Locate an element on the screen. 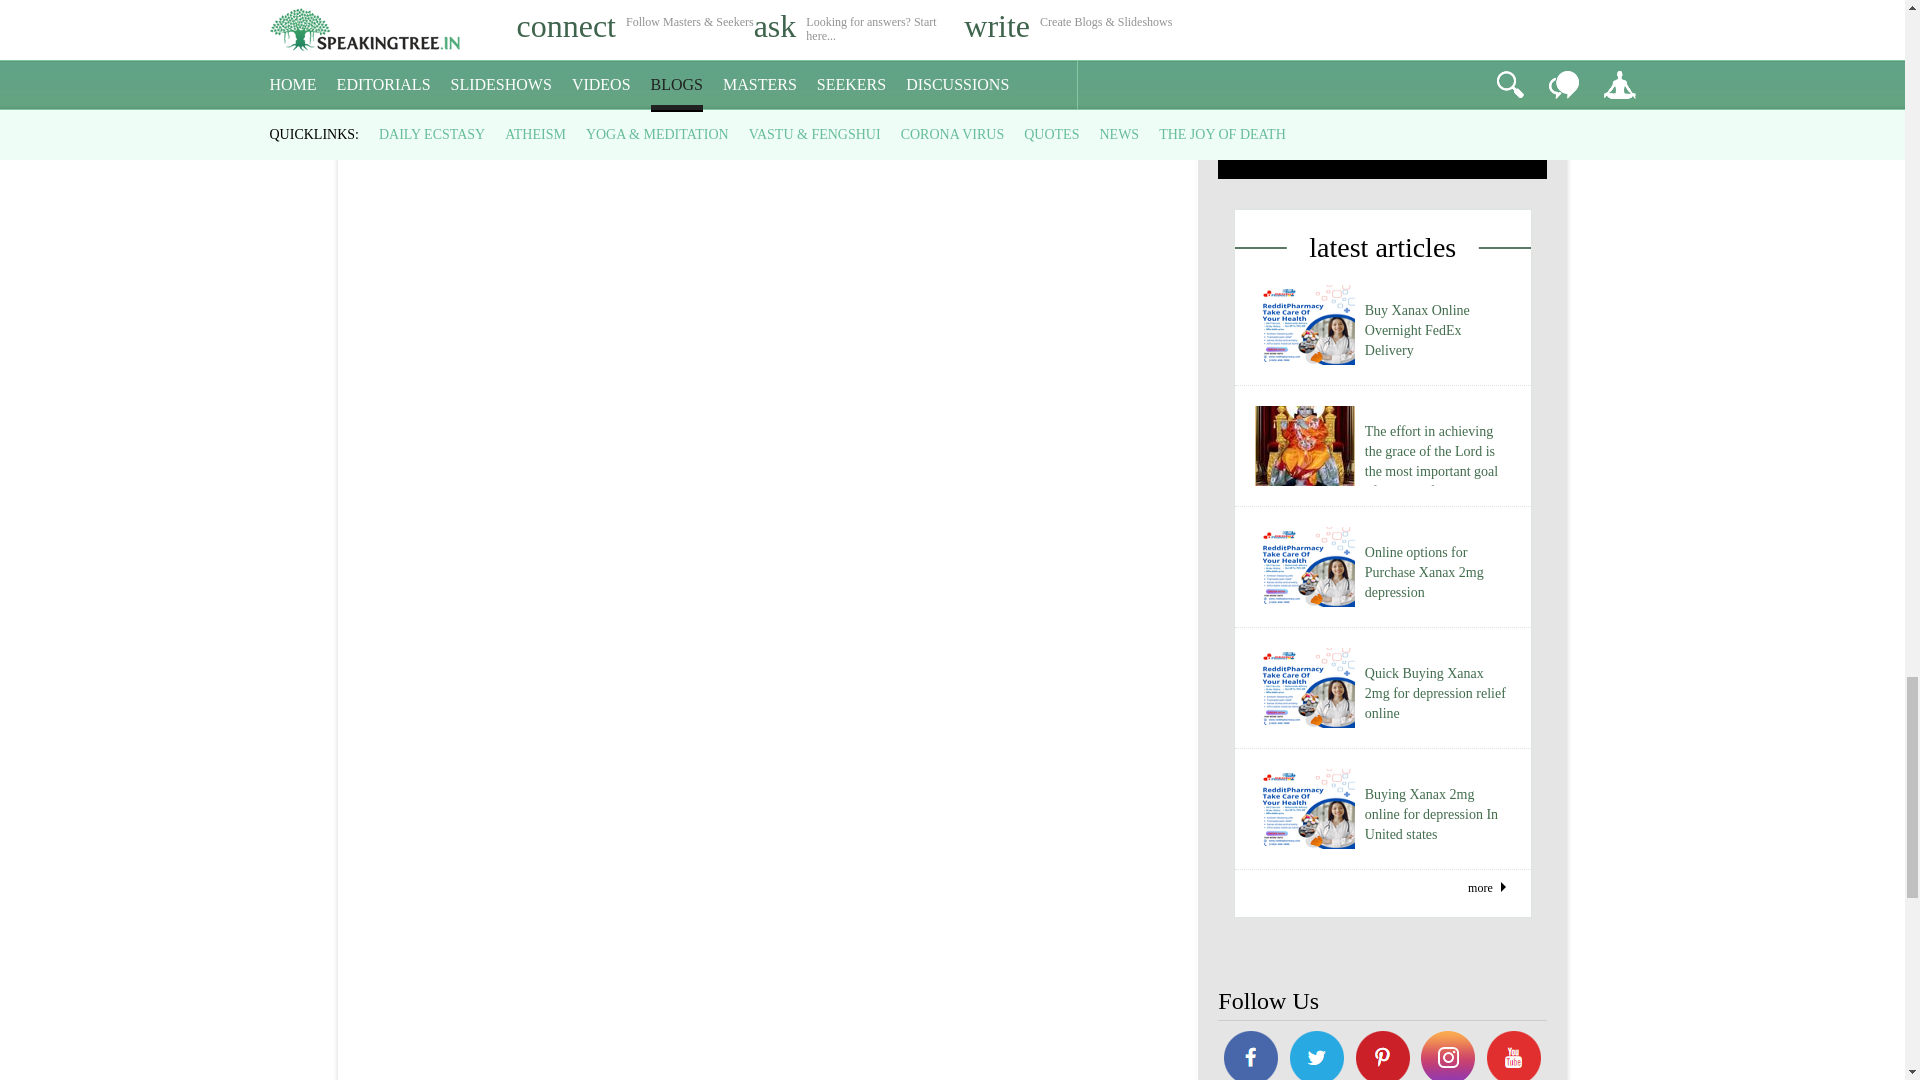 The height and width of the screenshot is (1080, 1920). Speaking Tree FaceBook is located at coordinates (1316, 1056).